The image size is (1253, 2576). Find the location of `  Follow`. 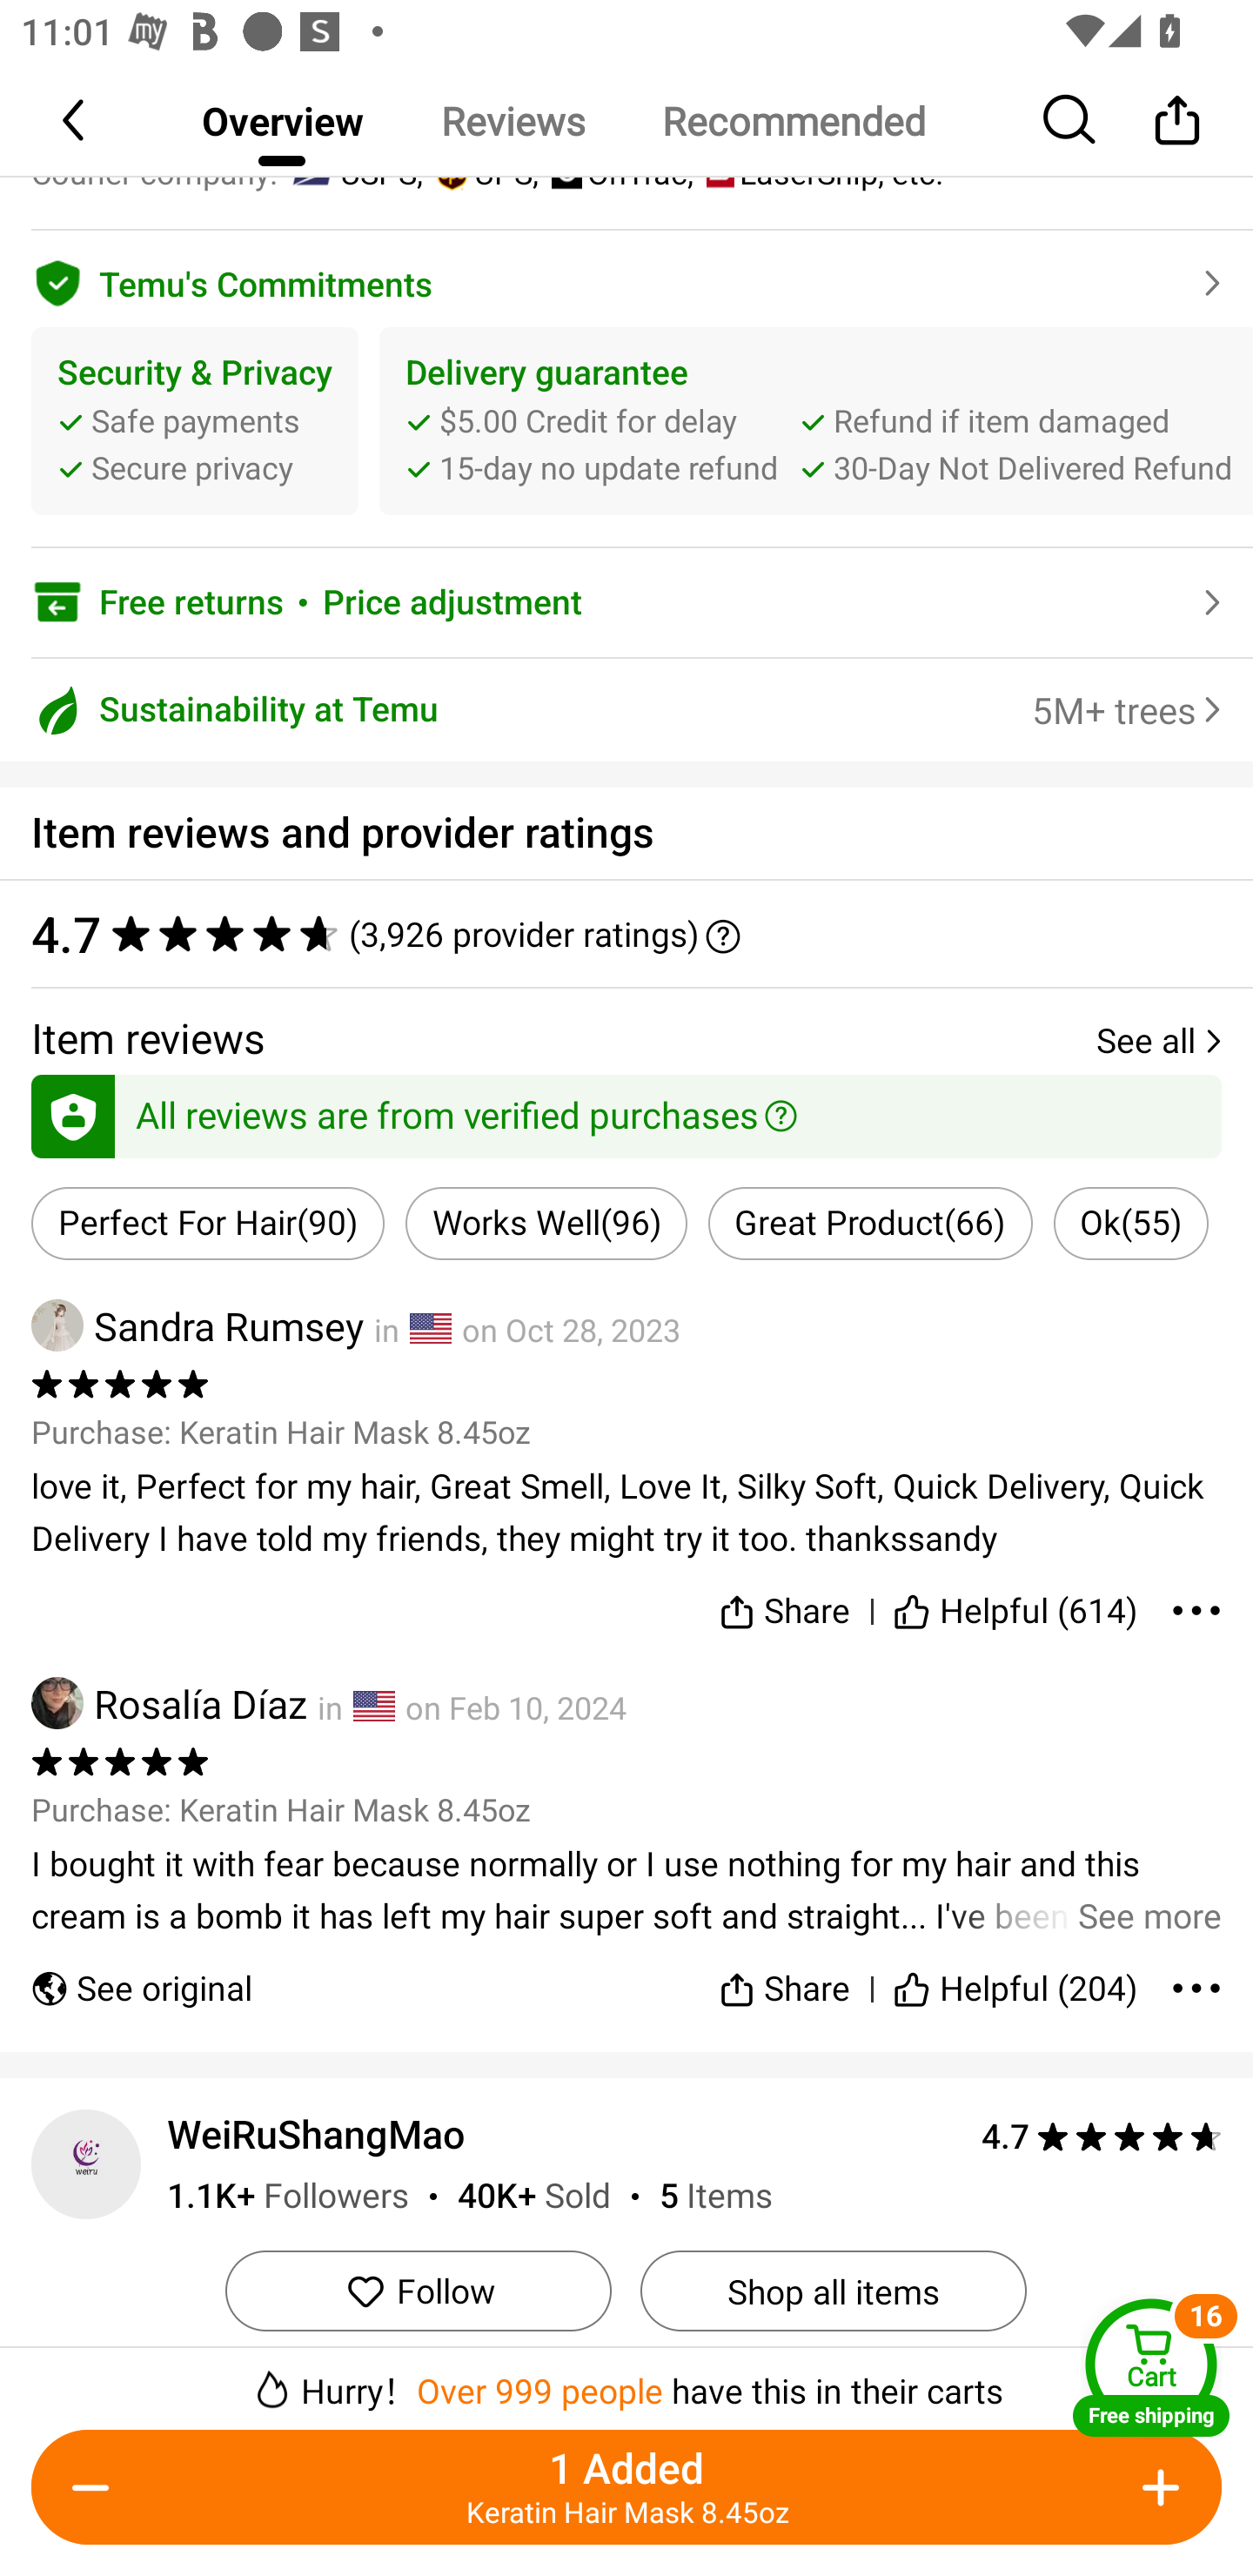

  Follow is located at coordinates (418, 2291).